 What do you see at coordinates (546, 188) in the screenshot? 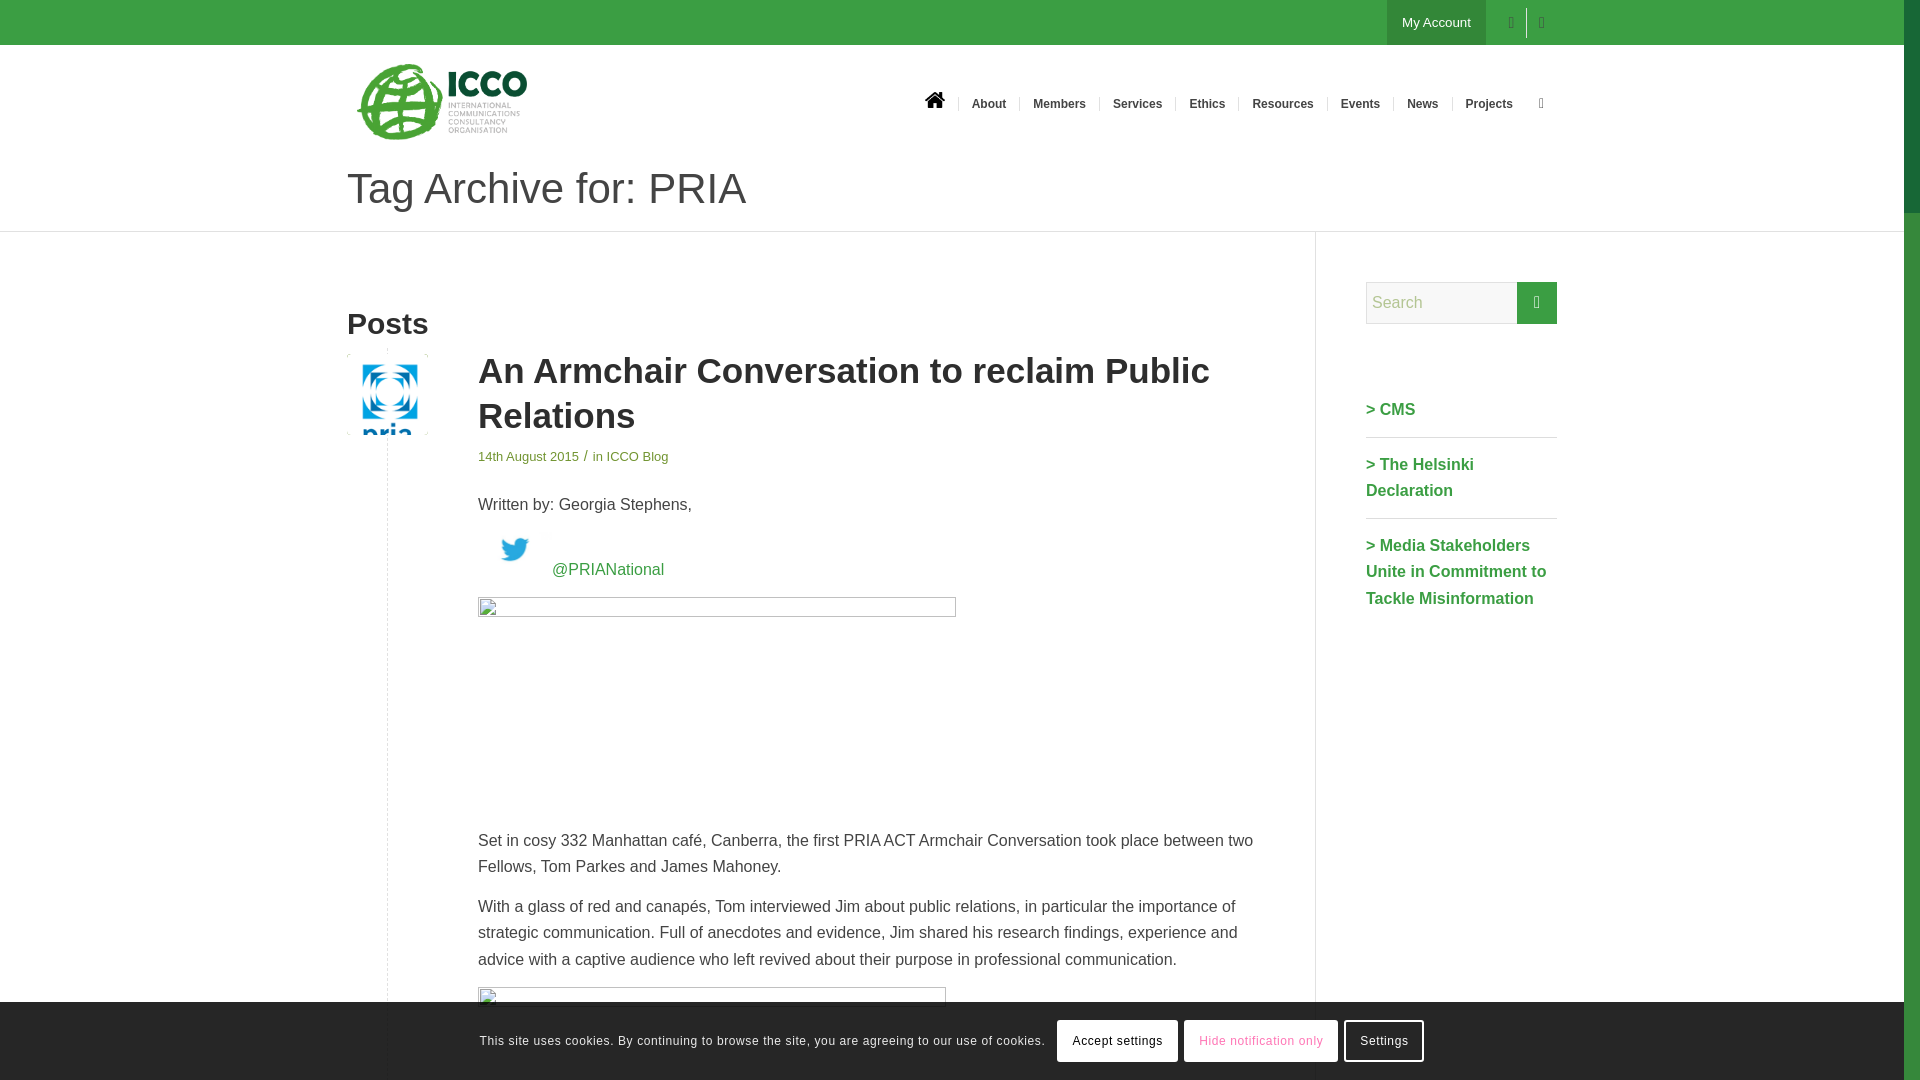
I see `Permanent Link: Tag Archive for: PRIA` at bounding box center [546, 188].